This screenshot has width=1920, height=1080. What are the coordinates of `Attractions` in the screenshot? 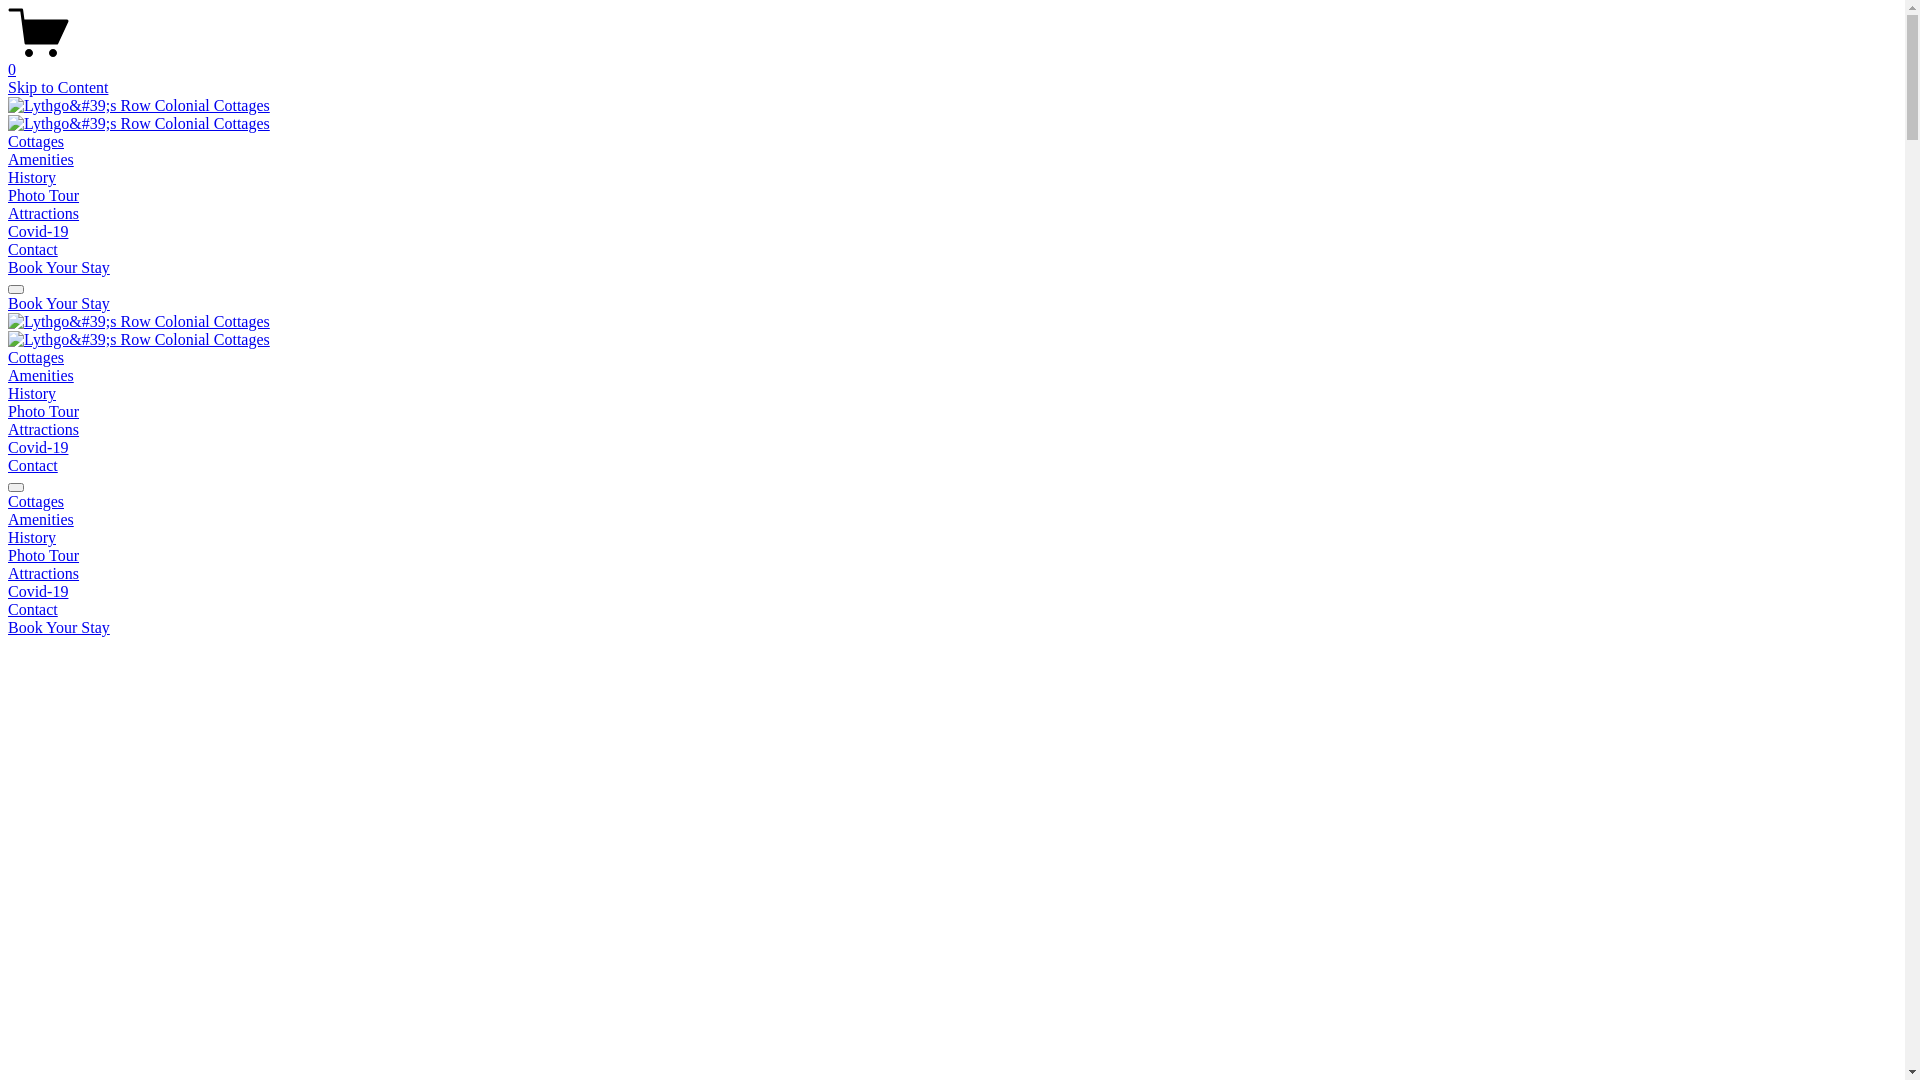 It's located at (44, 214).